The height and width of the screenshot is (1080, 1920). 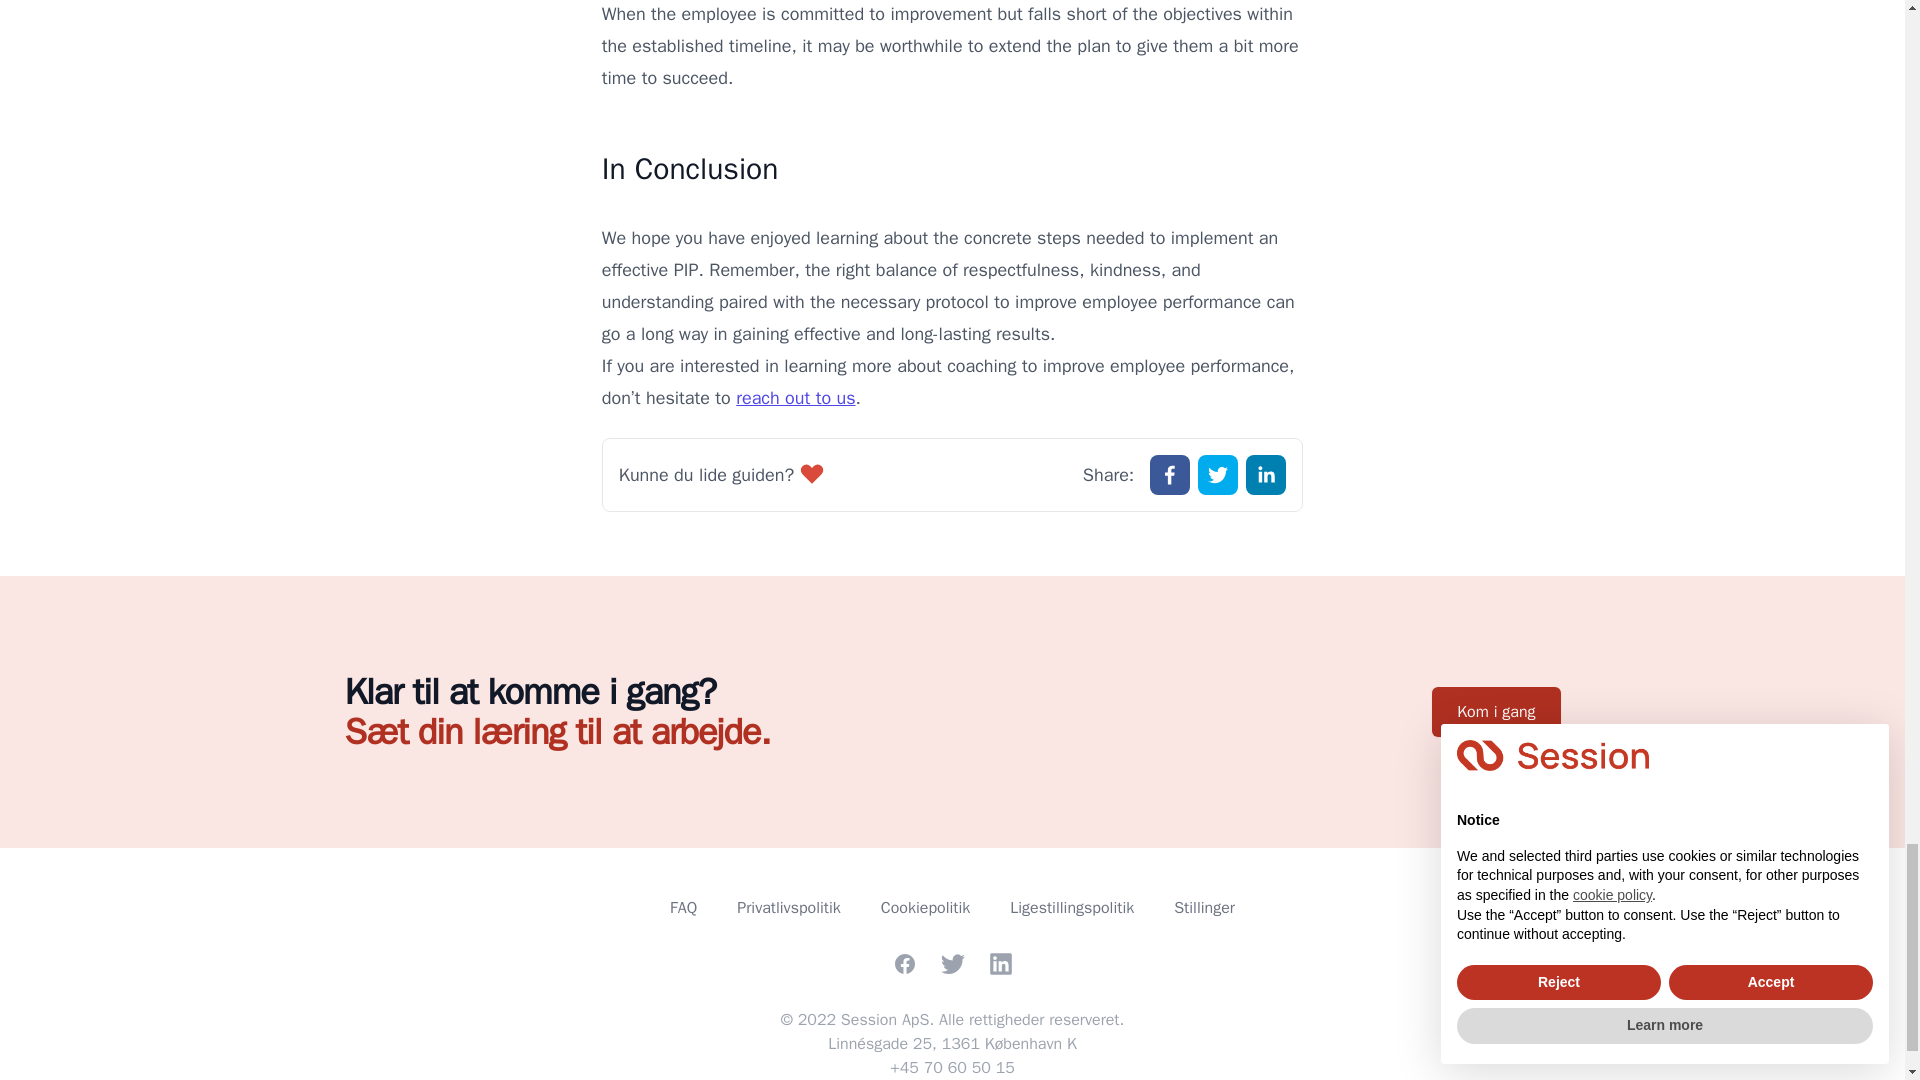 I want to click on Twitter, so click(x=952, y=964).